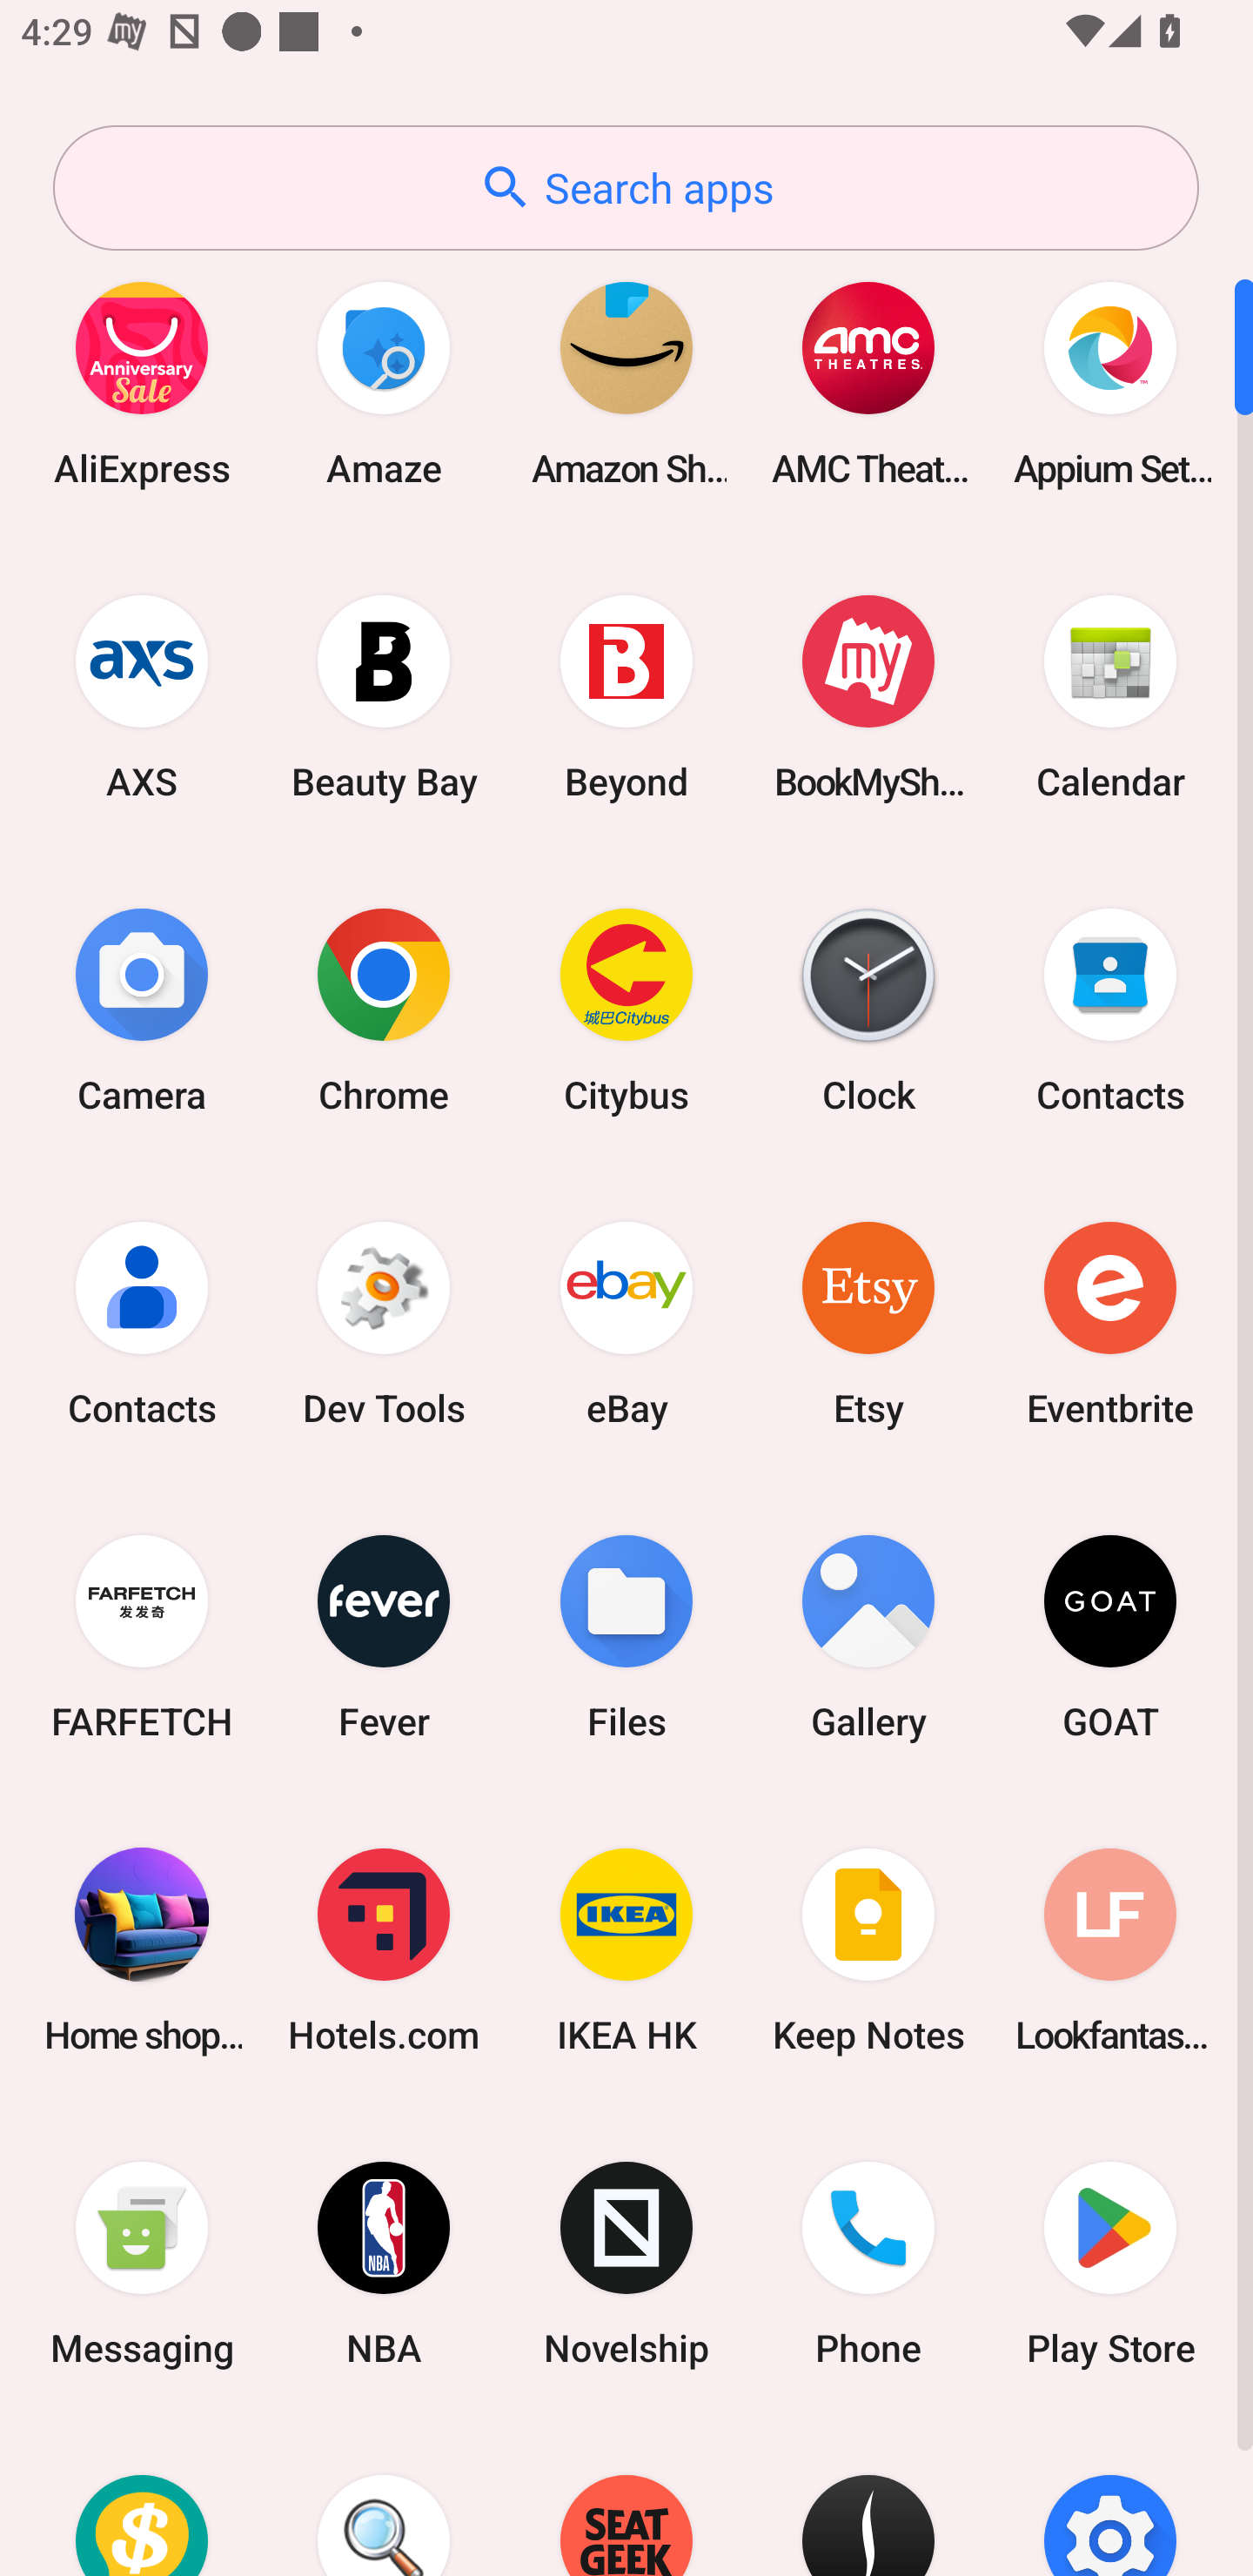 This screenshot has height=2576, width=1253. I want to click on Price, so click(142, 2499).